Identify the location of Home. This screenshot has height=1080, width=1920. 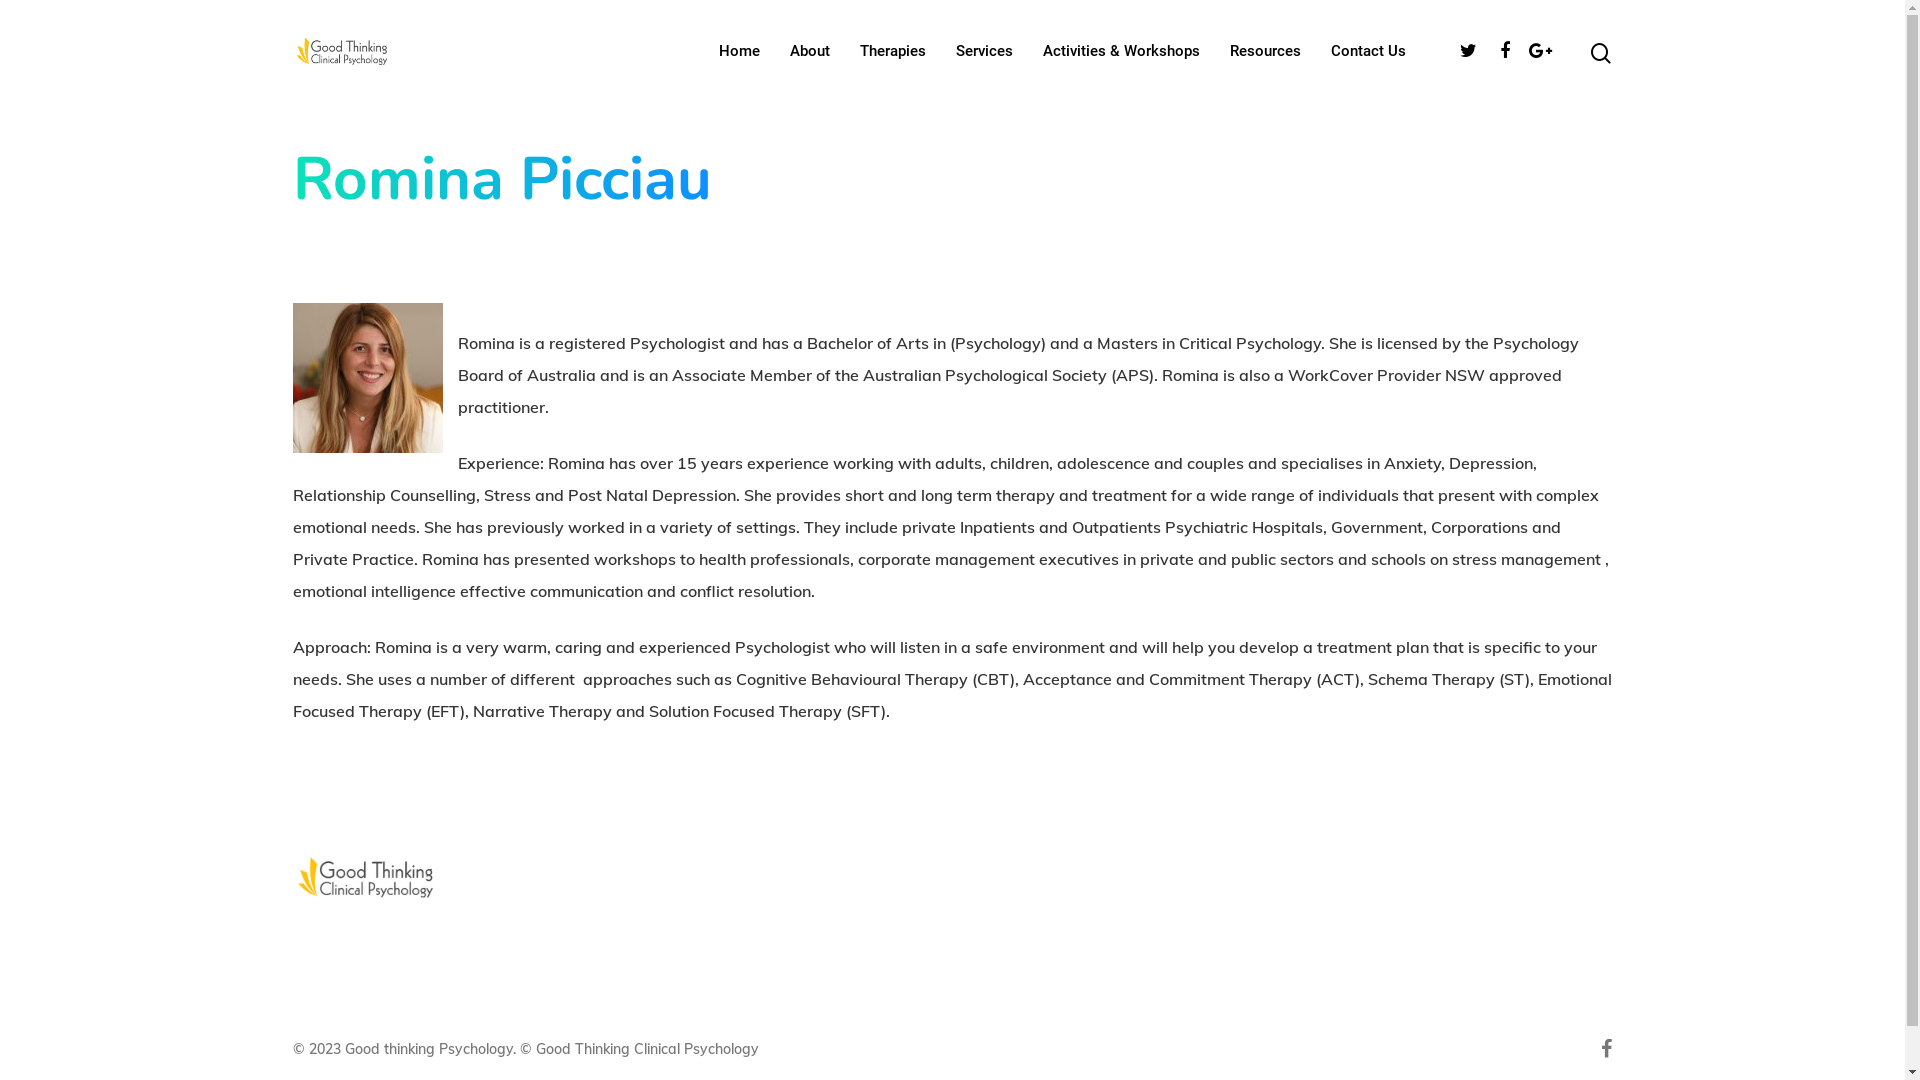
(738, 50).